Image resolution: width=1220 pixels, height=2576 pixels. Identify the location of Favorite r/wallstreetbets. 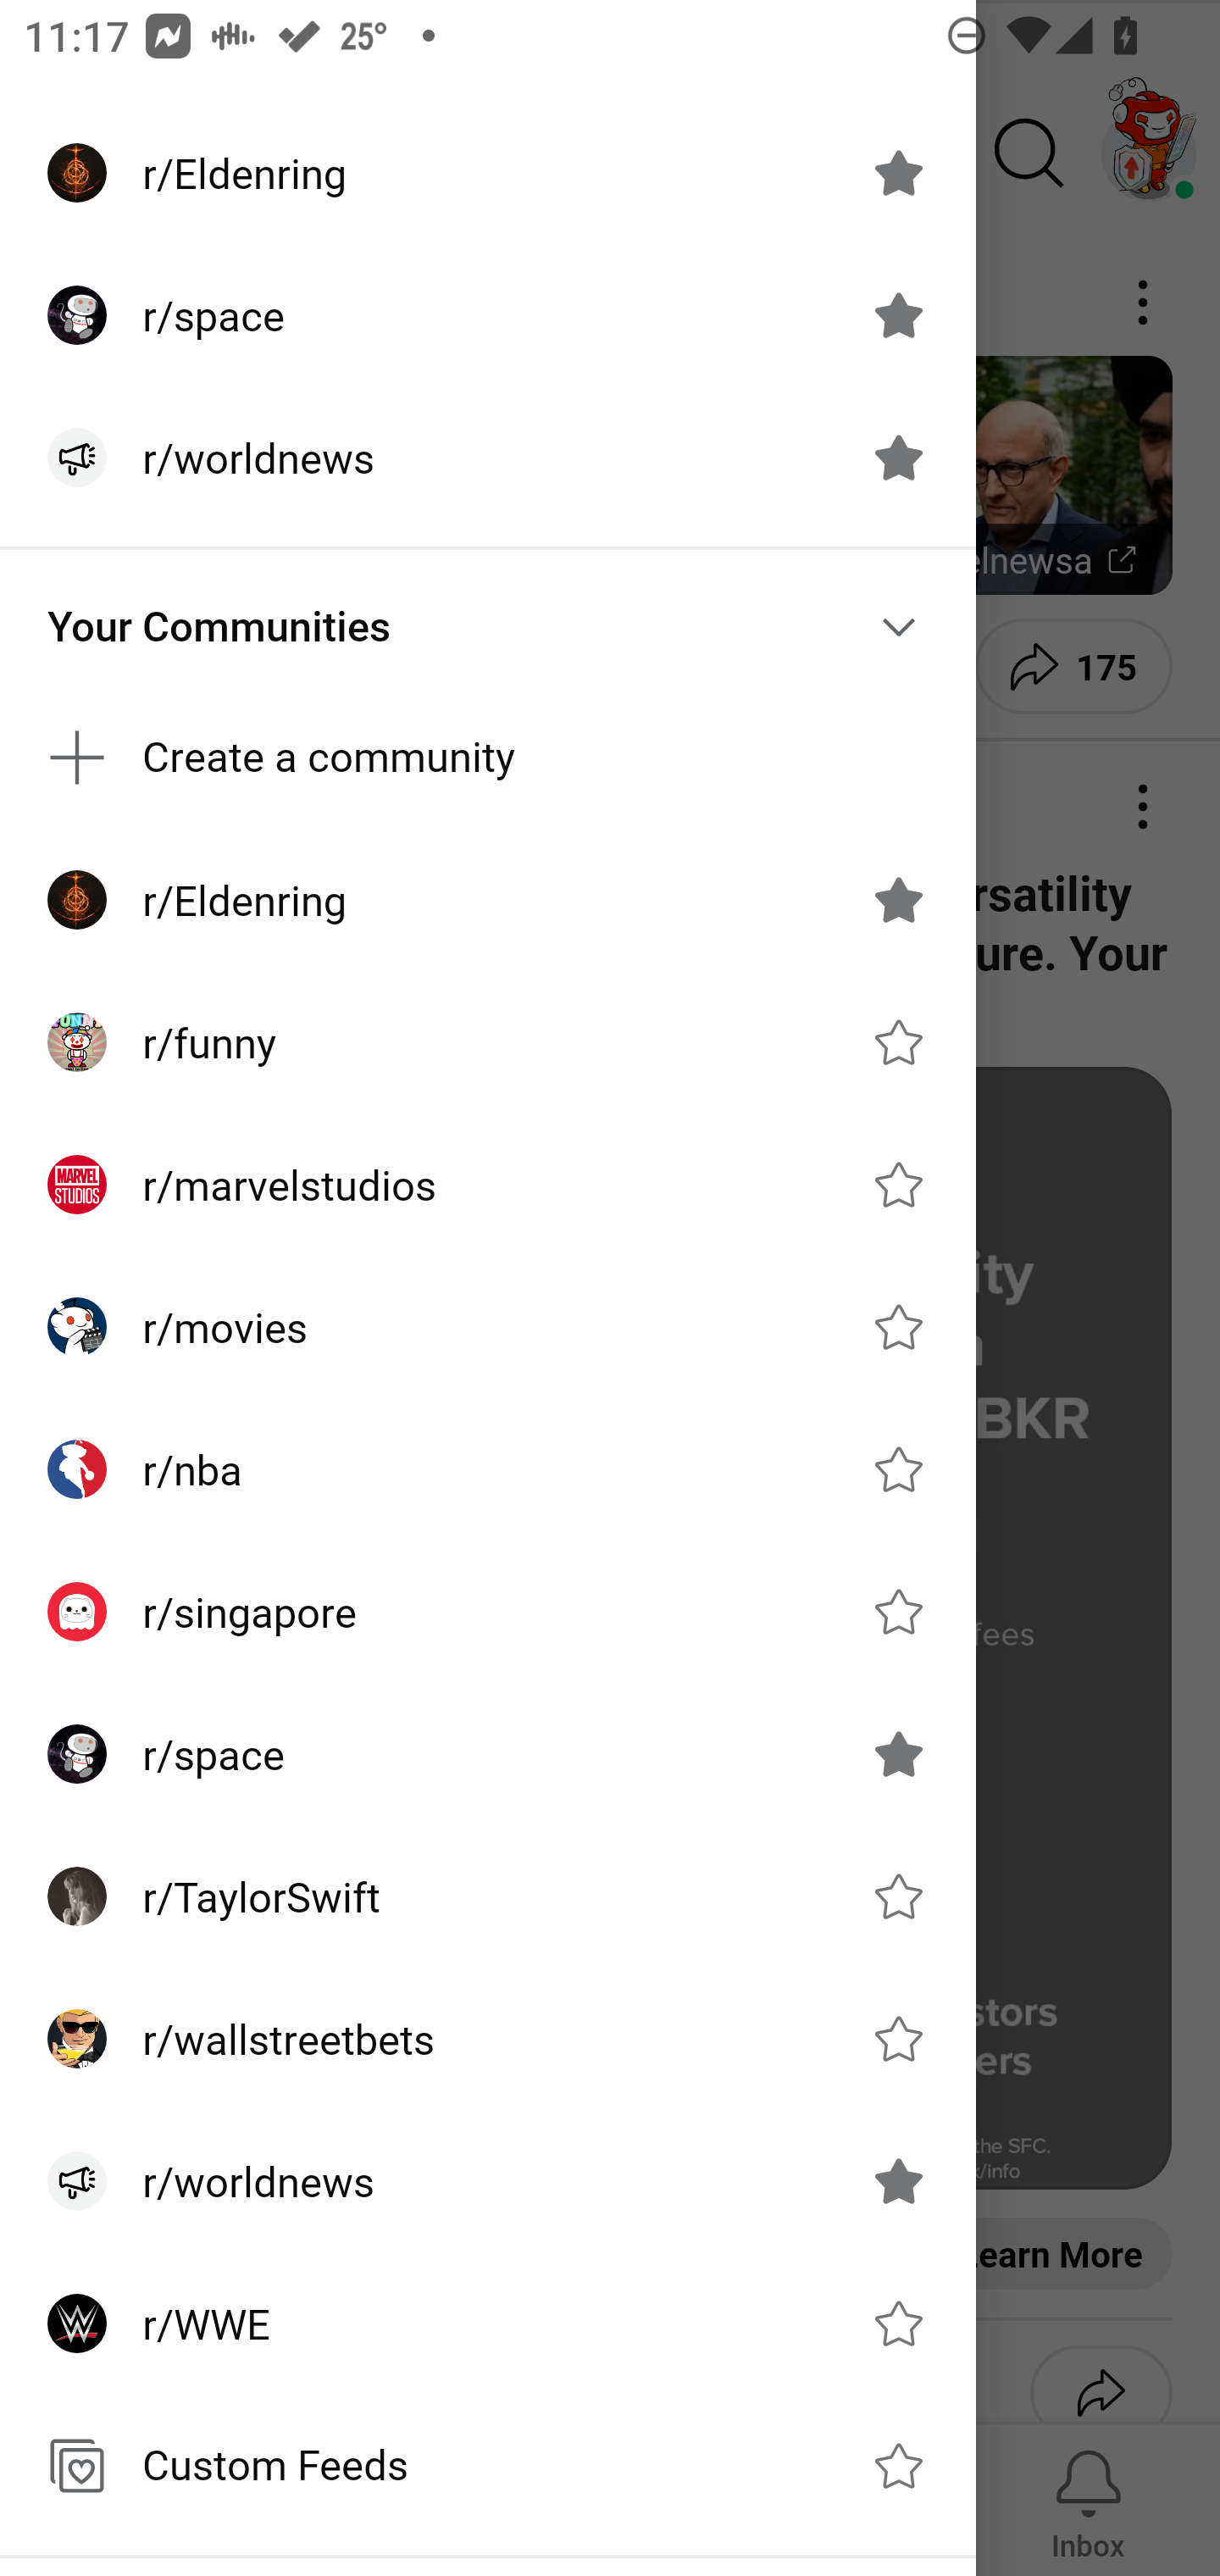
(898, 2039).